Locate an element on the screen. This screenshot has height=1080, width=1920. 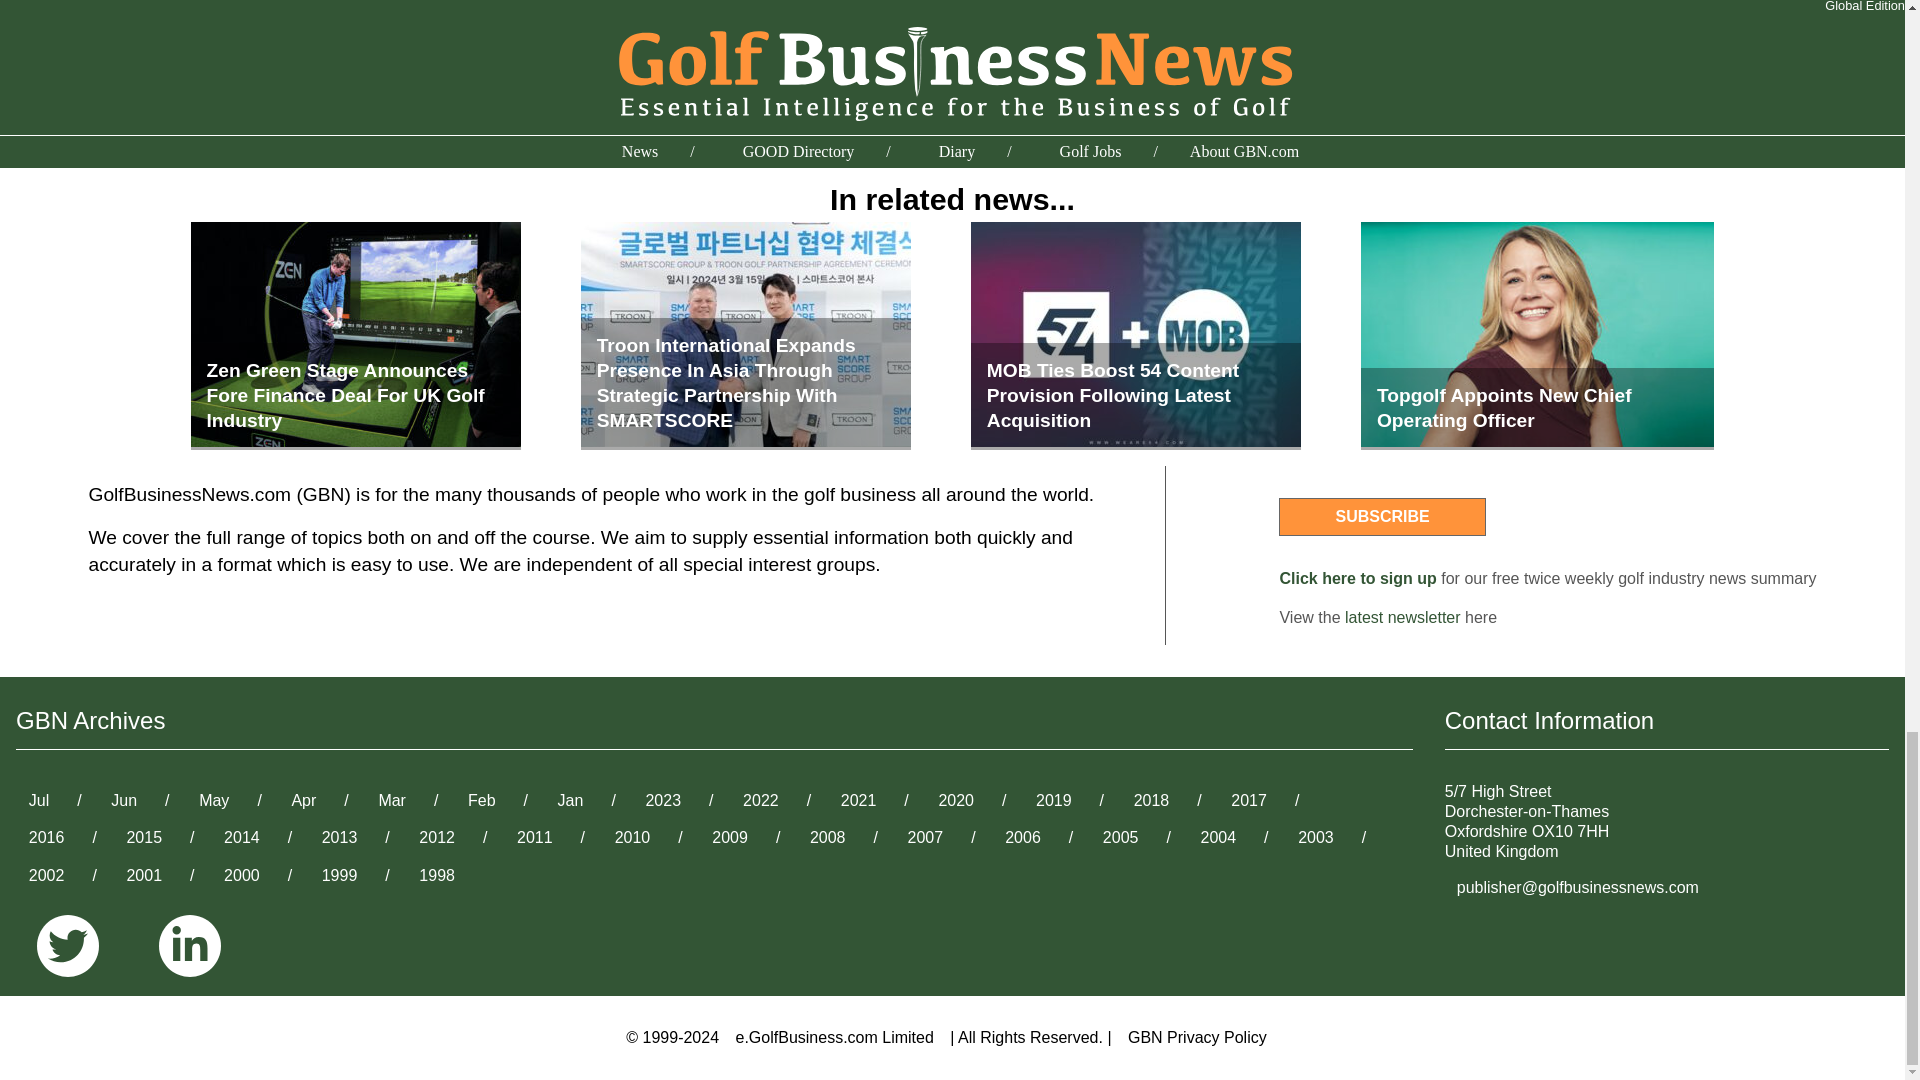
Share on Twitter is located at coordinates (1310, 2).